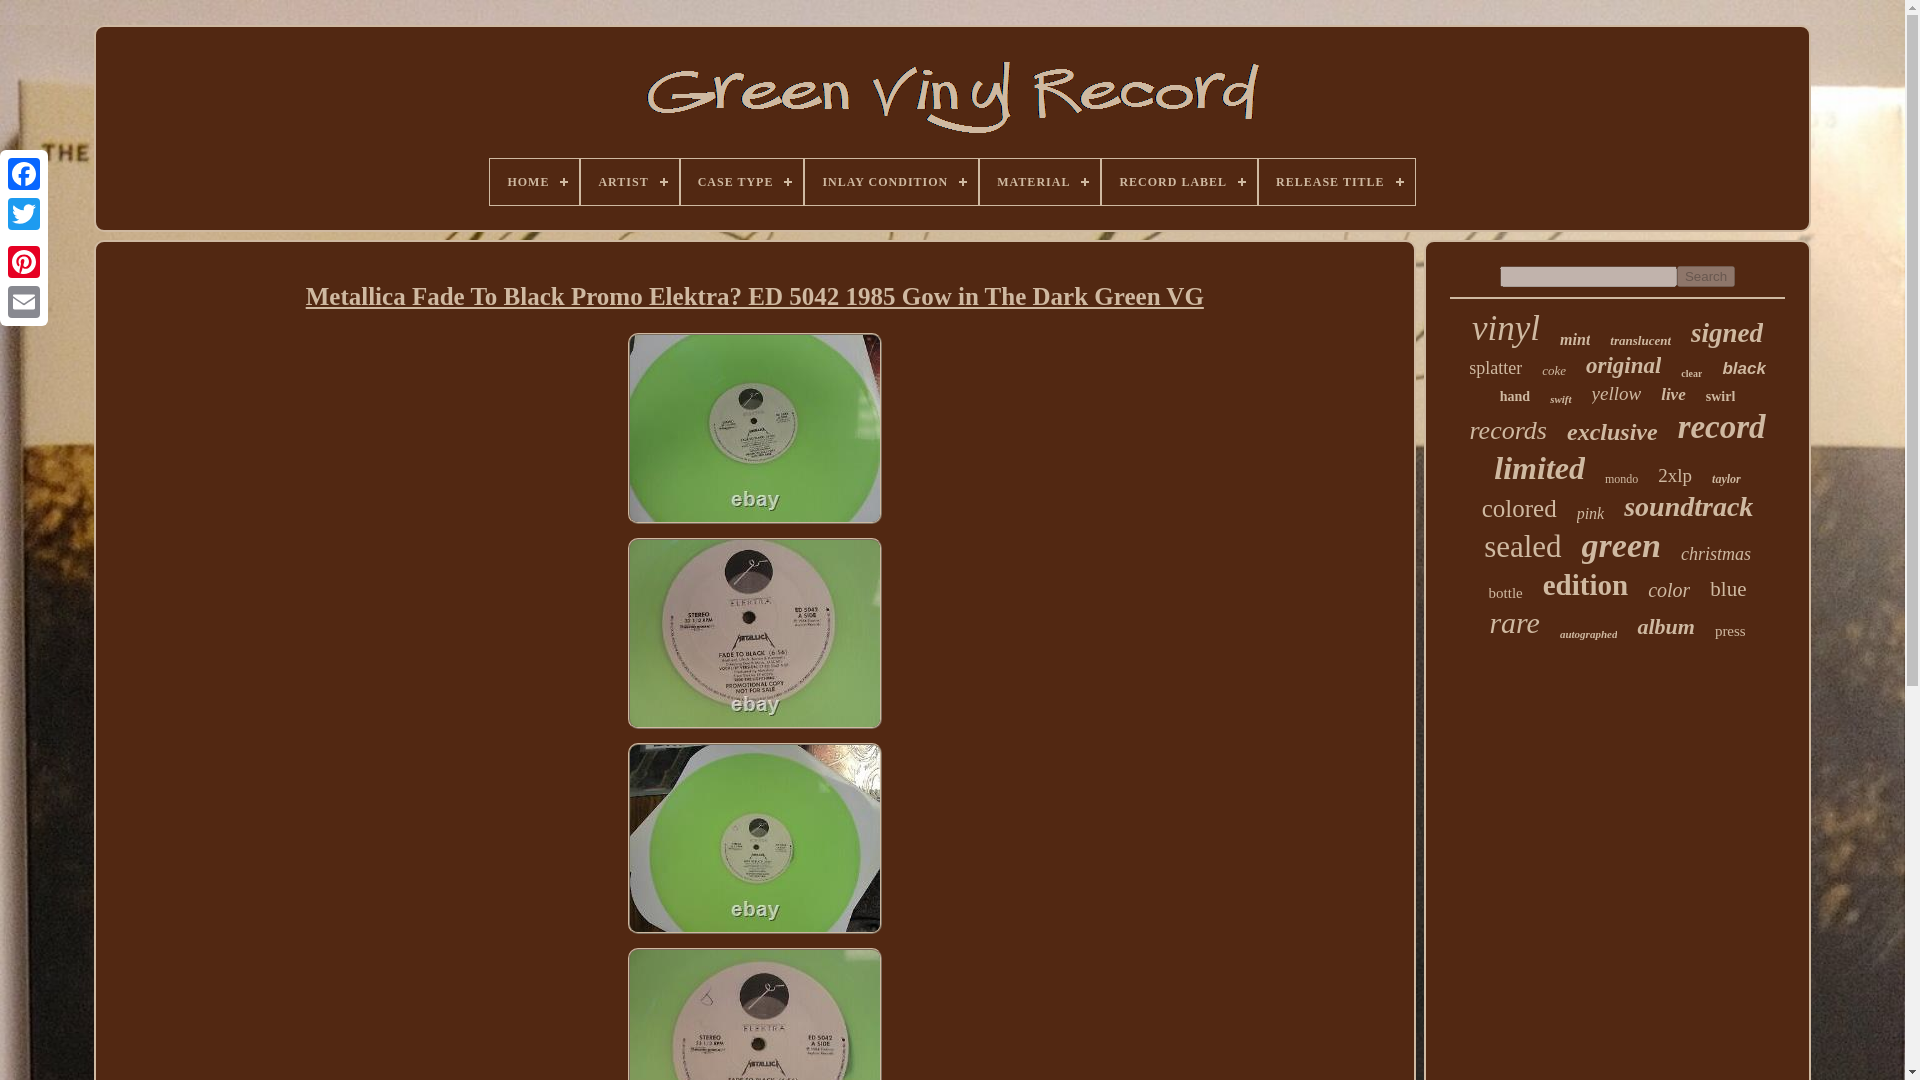 This screenshot has height=1080, width=1920. Describe the element at coordinates (629, 182) in the screenshot. I see `ARTIST` at that location.